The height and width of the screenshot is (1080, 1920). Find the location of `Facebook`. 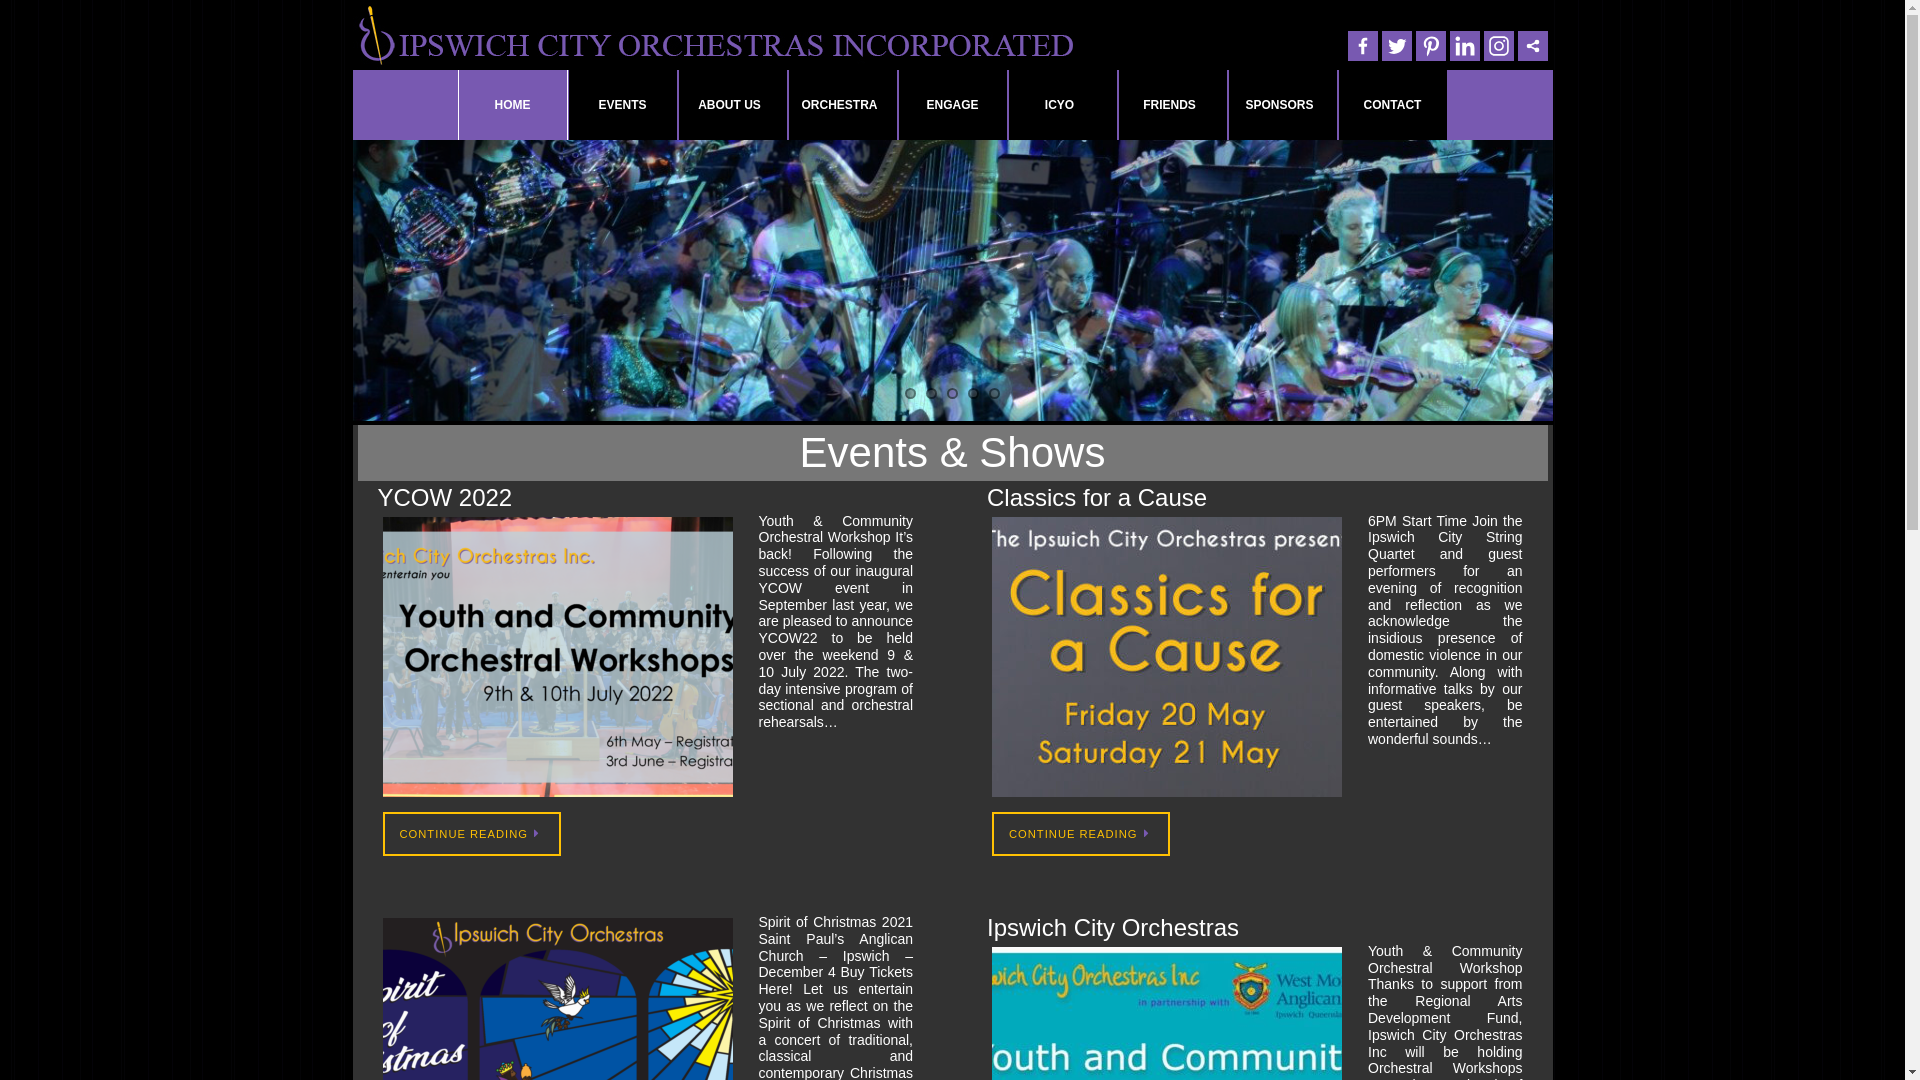

Facebook is located at coordinates (1363, 46).